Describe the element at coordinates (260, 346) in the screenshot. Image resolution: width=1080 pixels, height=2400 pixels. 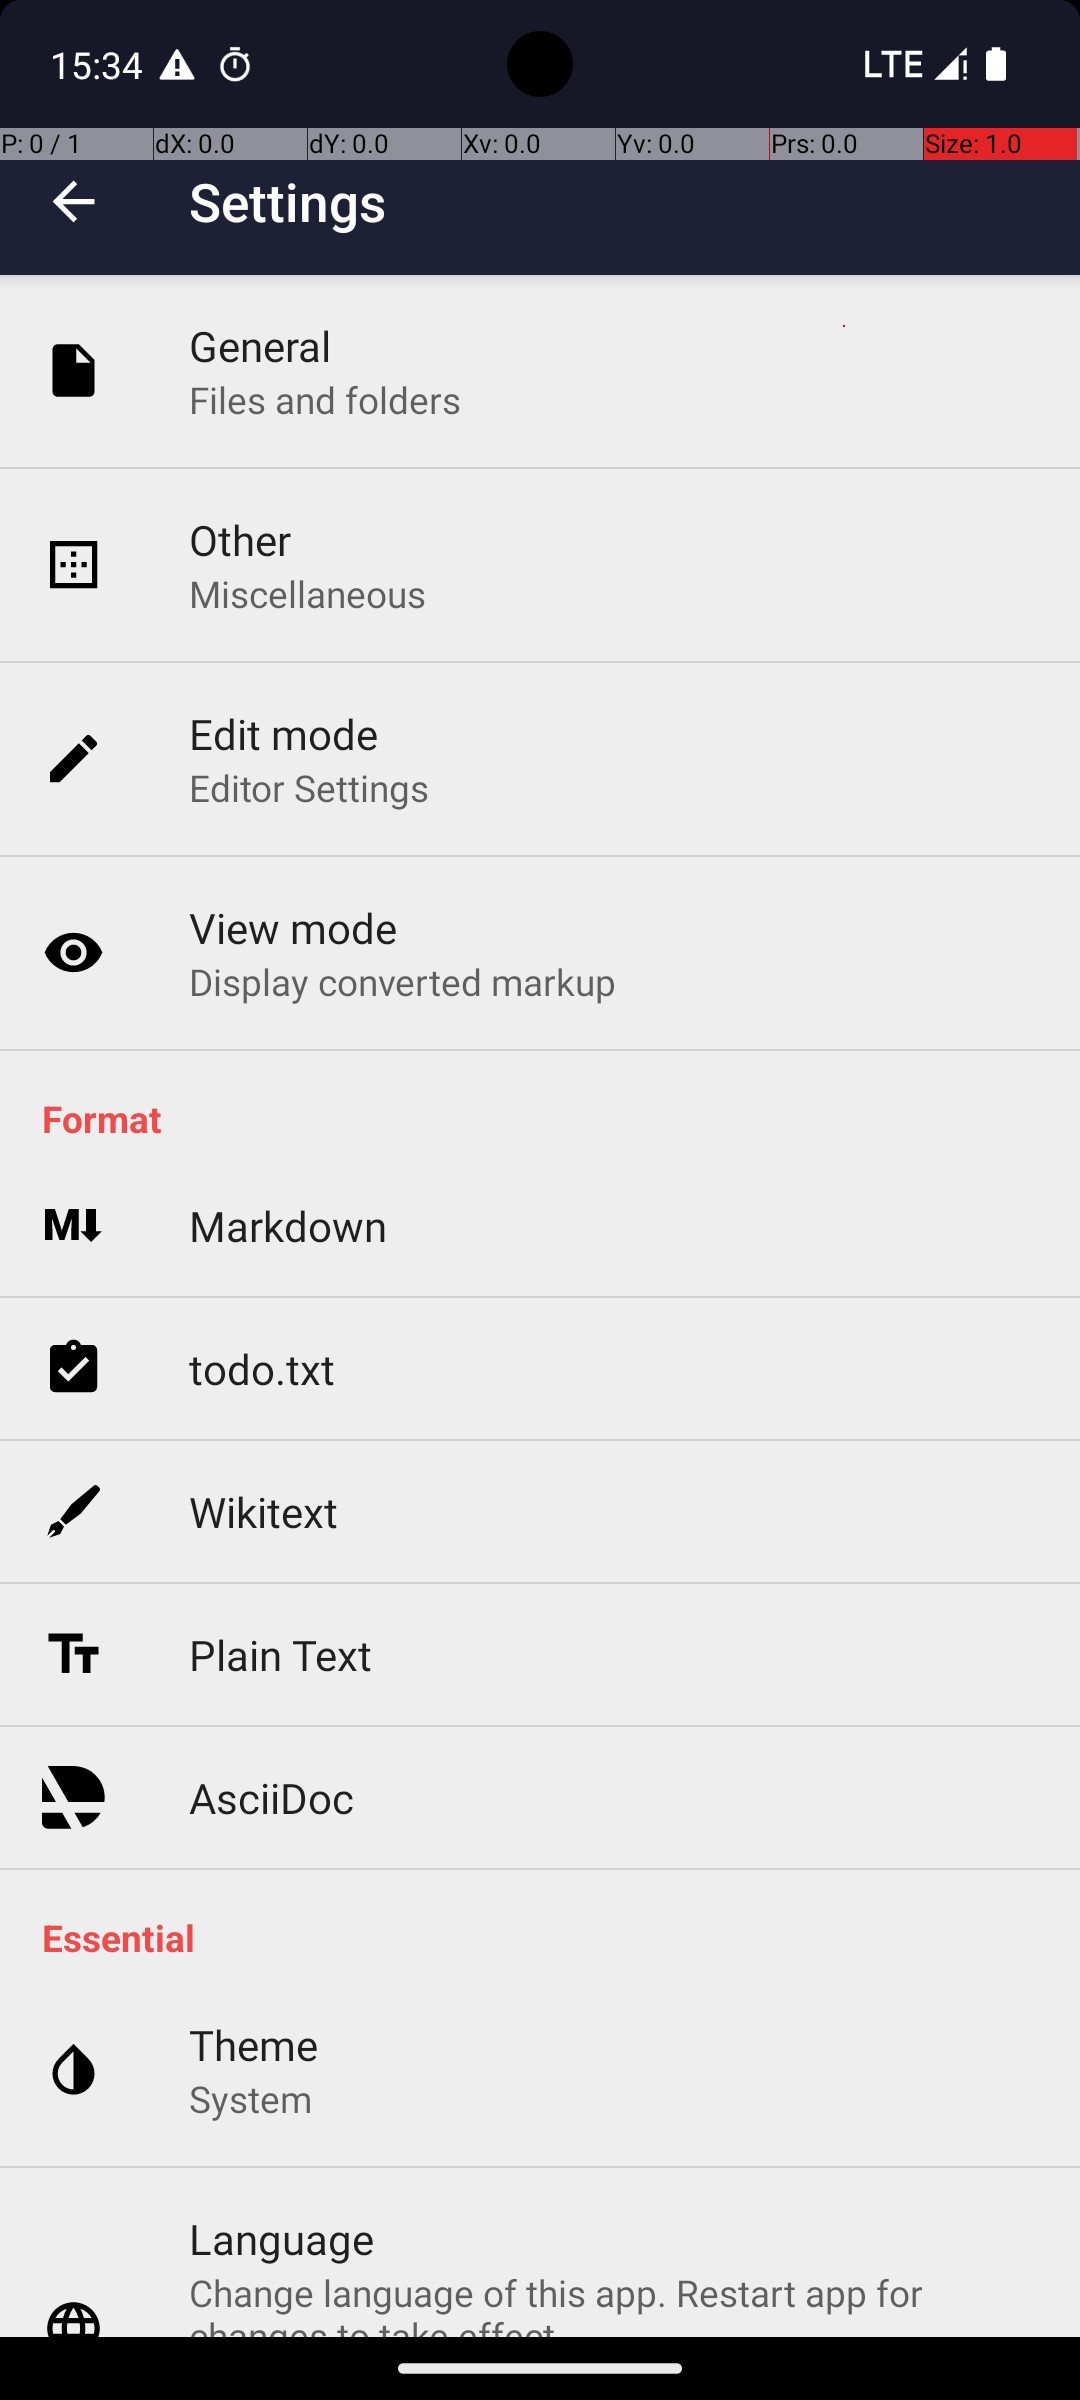
I see `General` at that location.